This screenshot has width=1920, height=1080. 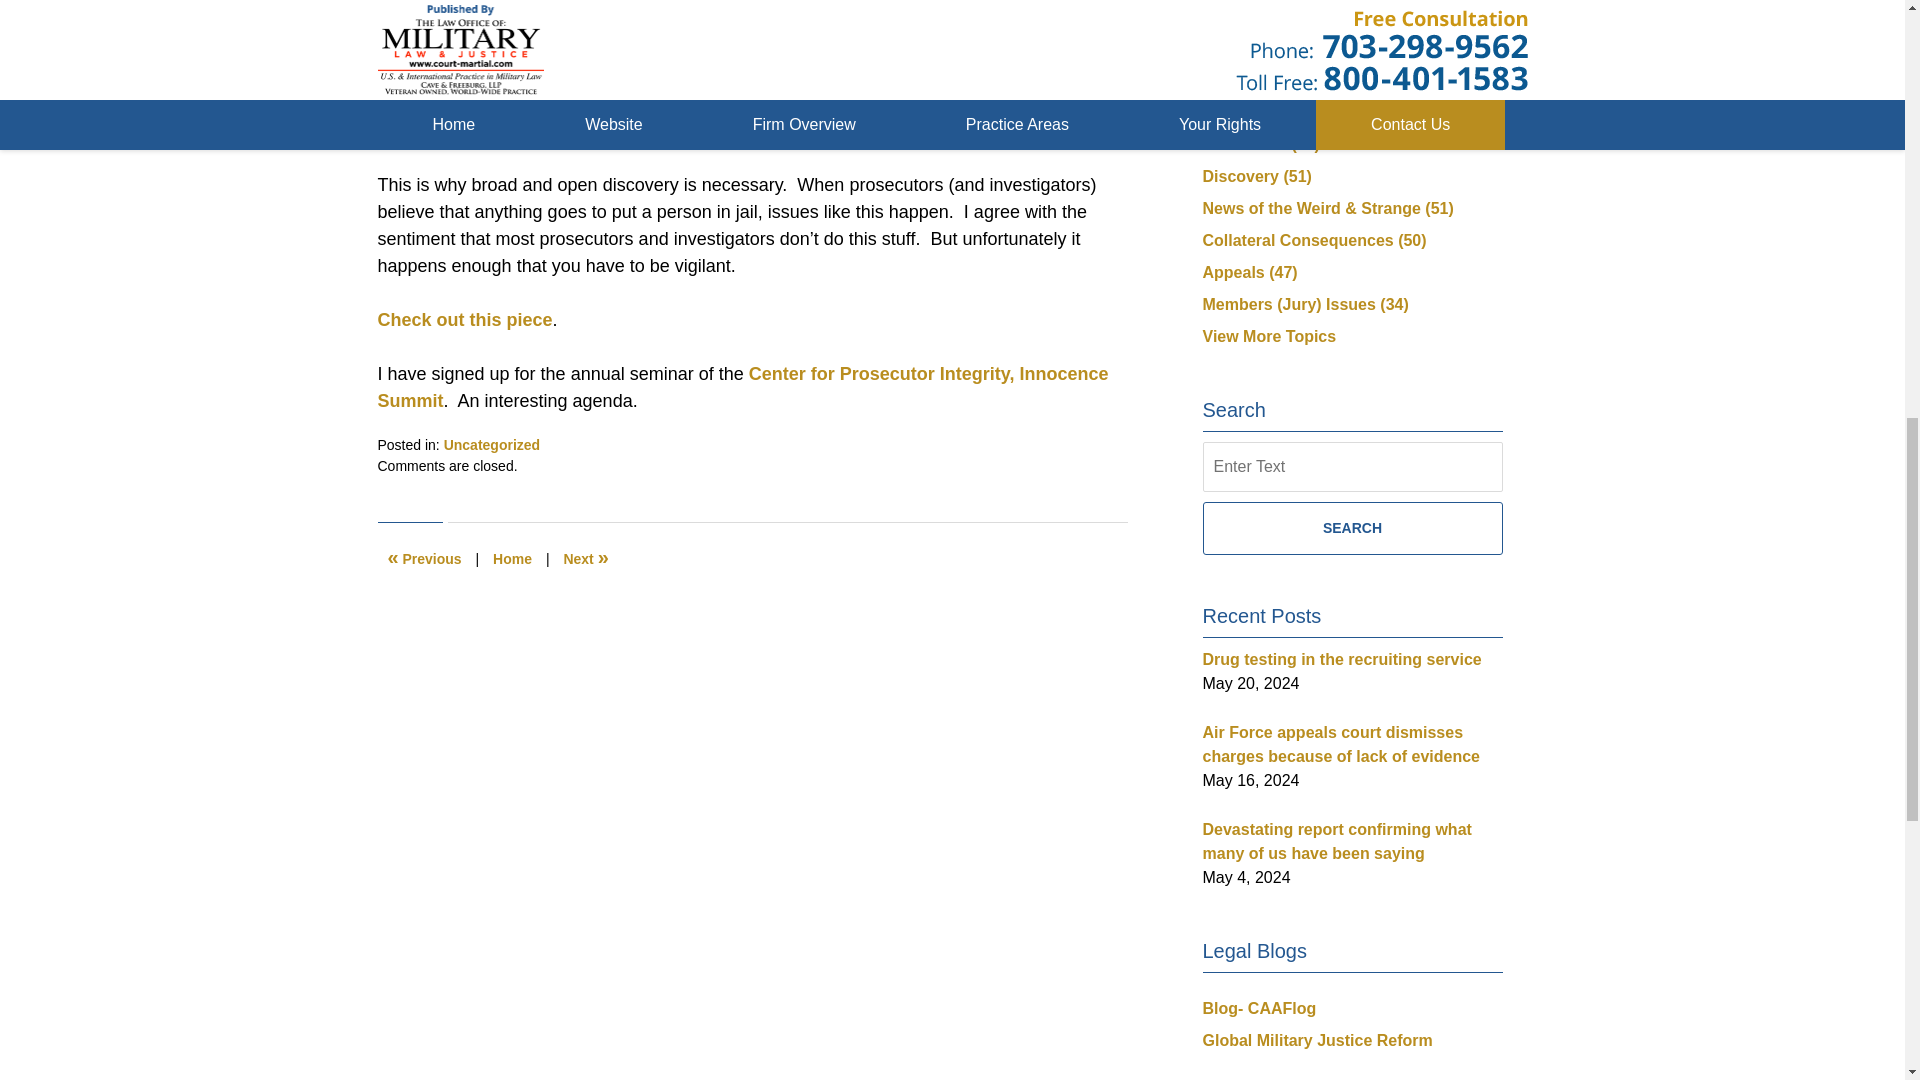 I want to click on Home, so click(x=512, y=558).